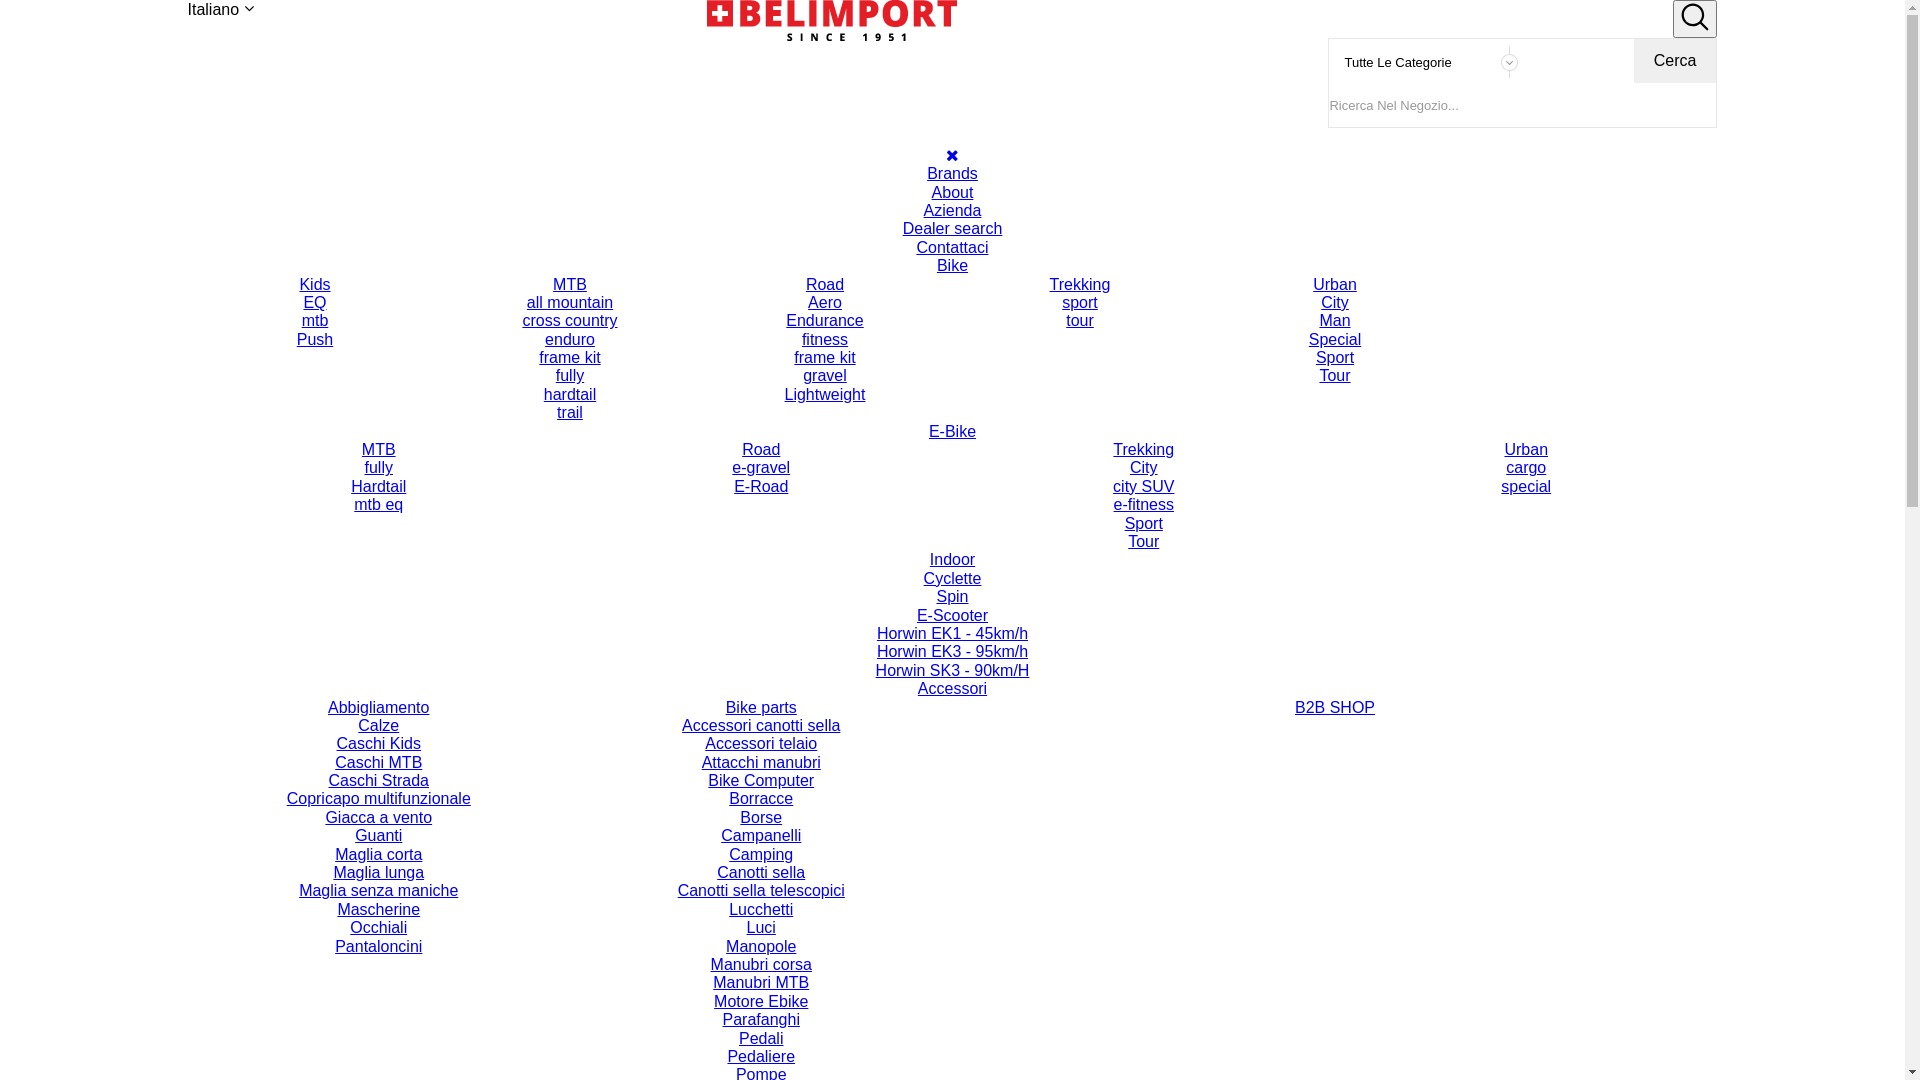 This screenshot has height=1080, width=1920. Describe the element at coordinates (378, 744) in the screenshot. I see `Caschi Kids` at that location.